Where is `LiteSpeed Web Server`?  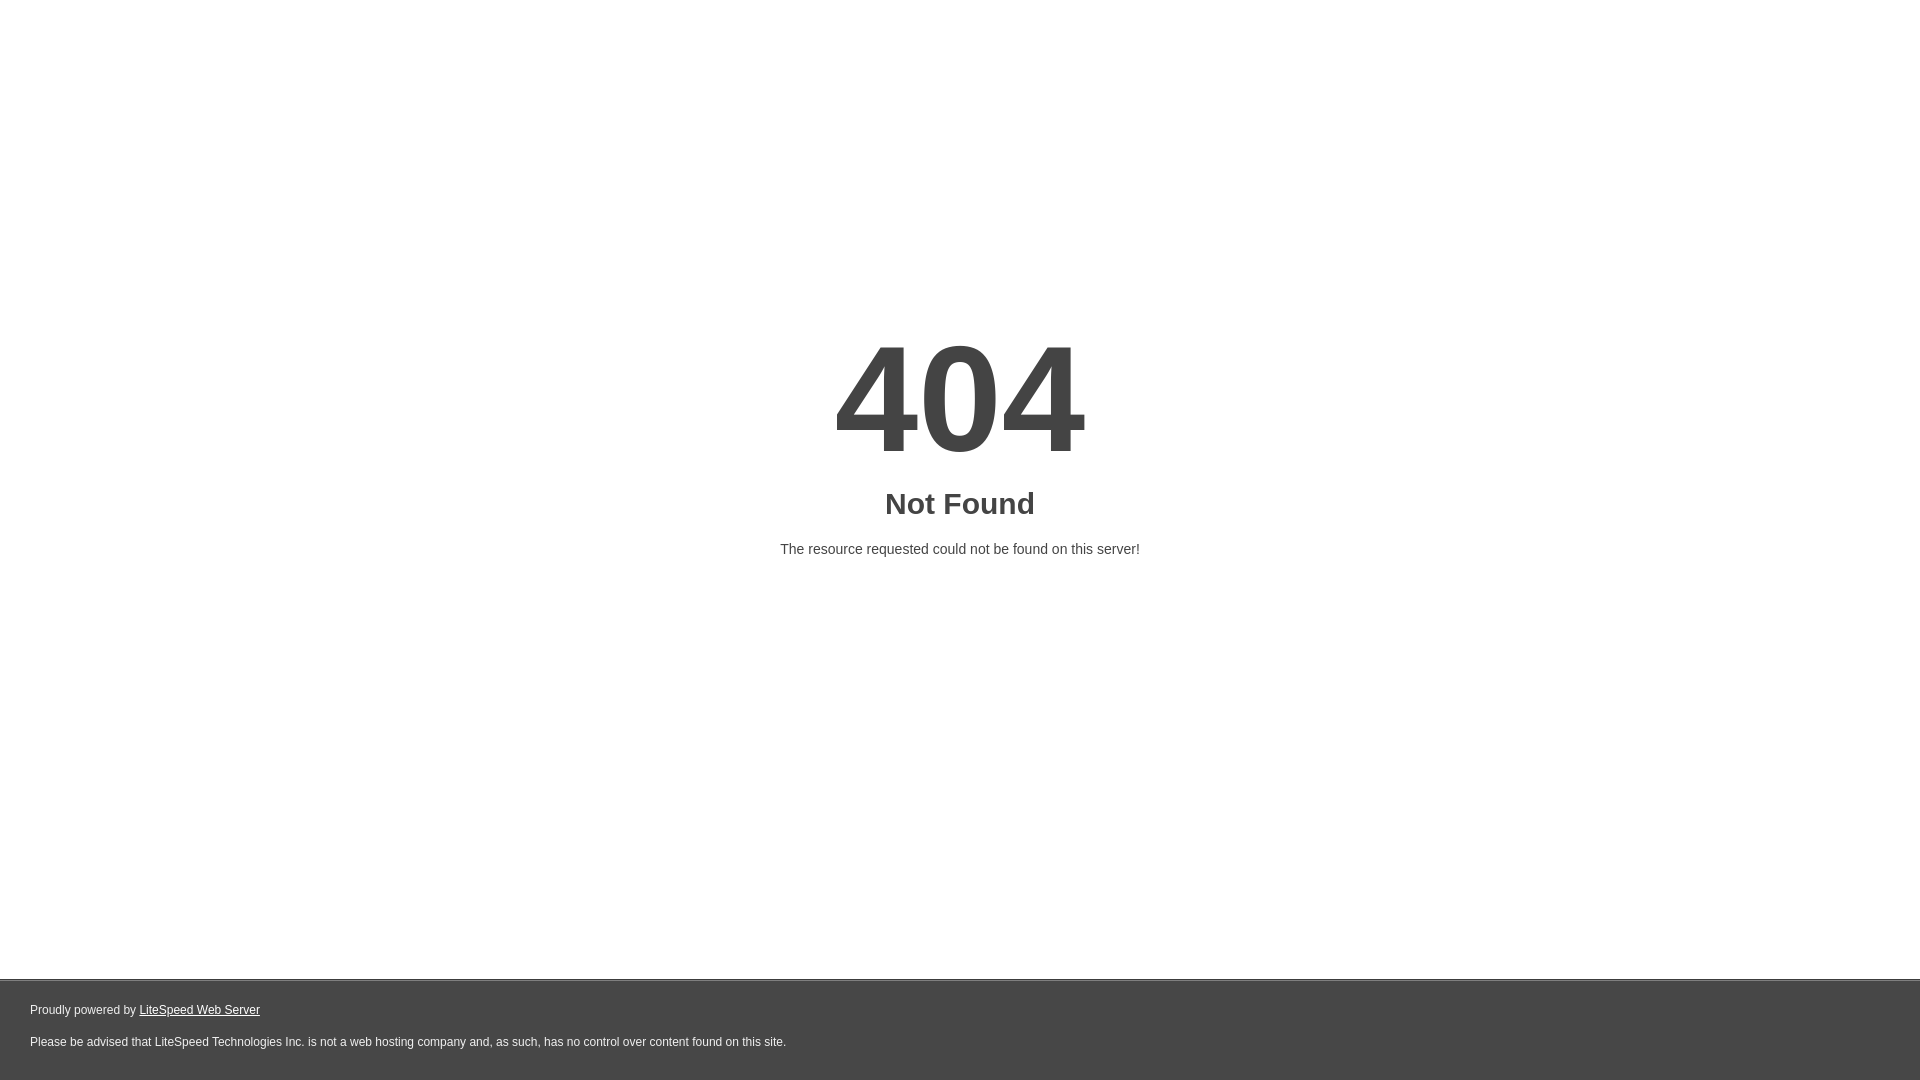 LiteSpeed Web Server is located at coordinates (200, 1010).